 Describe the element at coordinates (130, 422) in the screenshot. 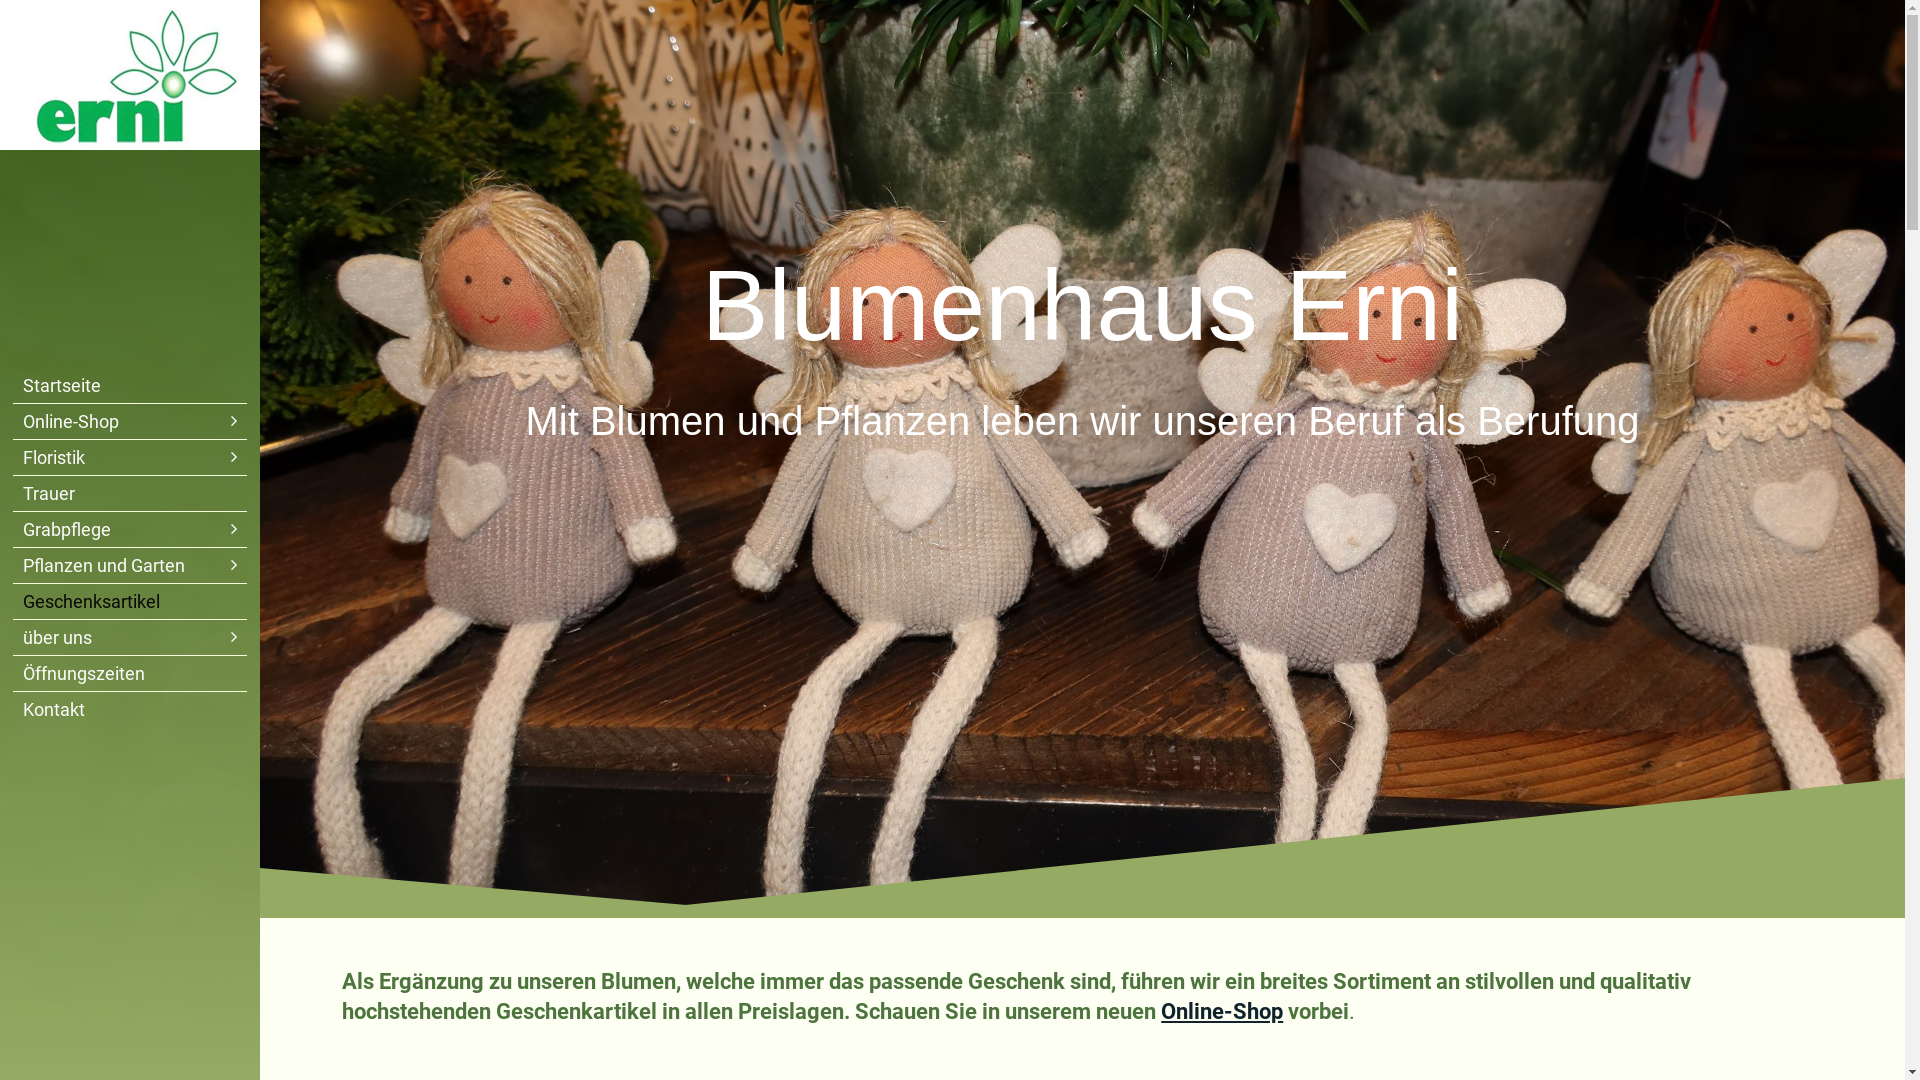

I see `Online-Shop` at that location.